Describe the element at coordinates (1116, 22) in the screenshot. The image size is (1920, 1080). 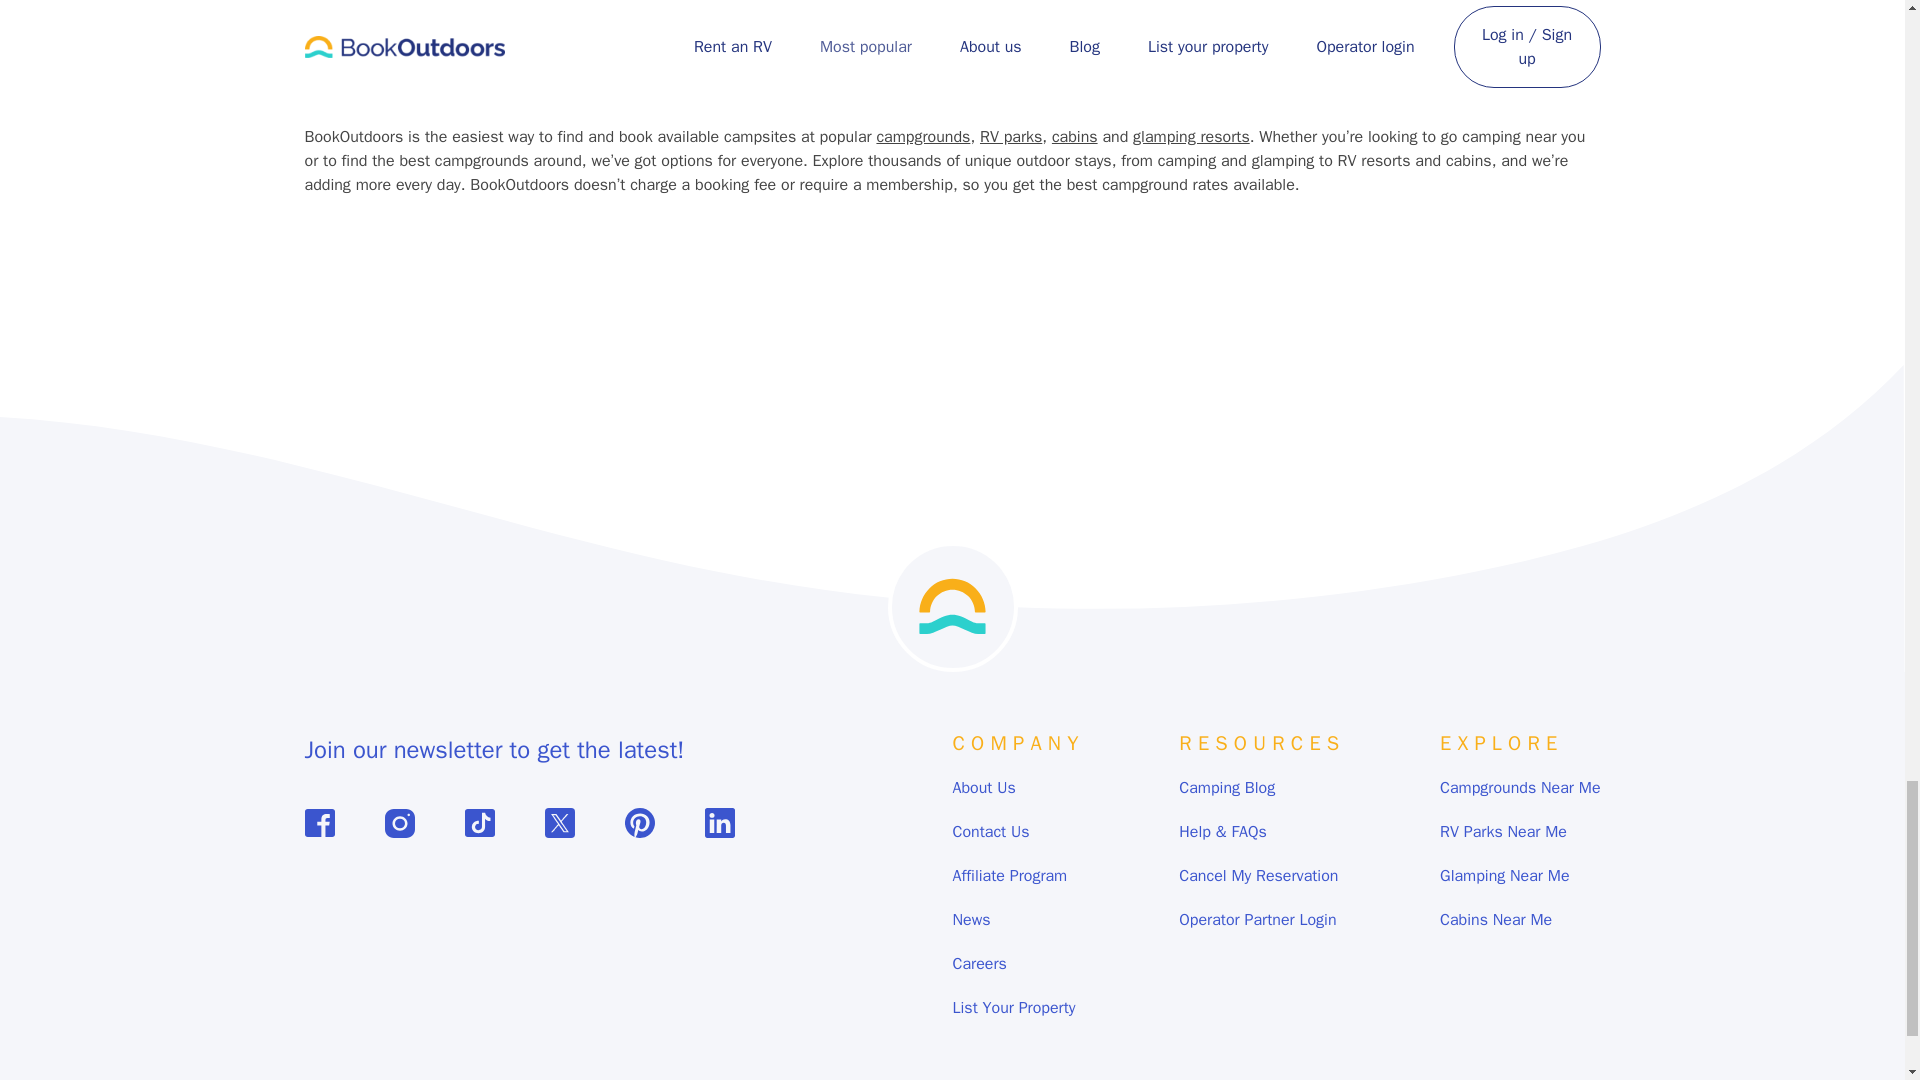
I see `Best cabins near me` at that location.